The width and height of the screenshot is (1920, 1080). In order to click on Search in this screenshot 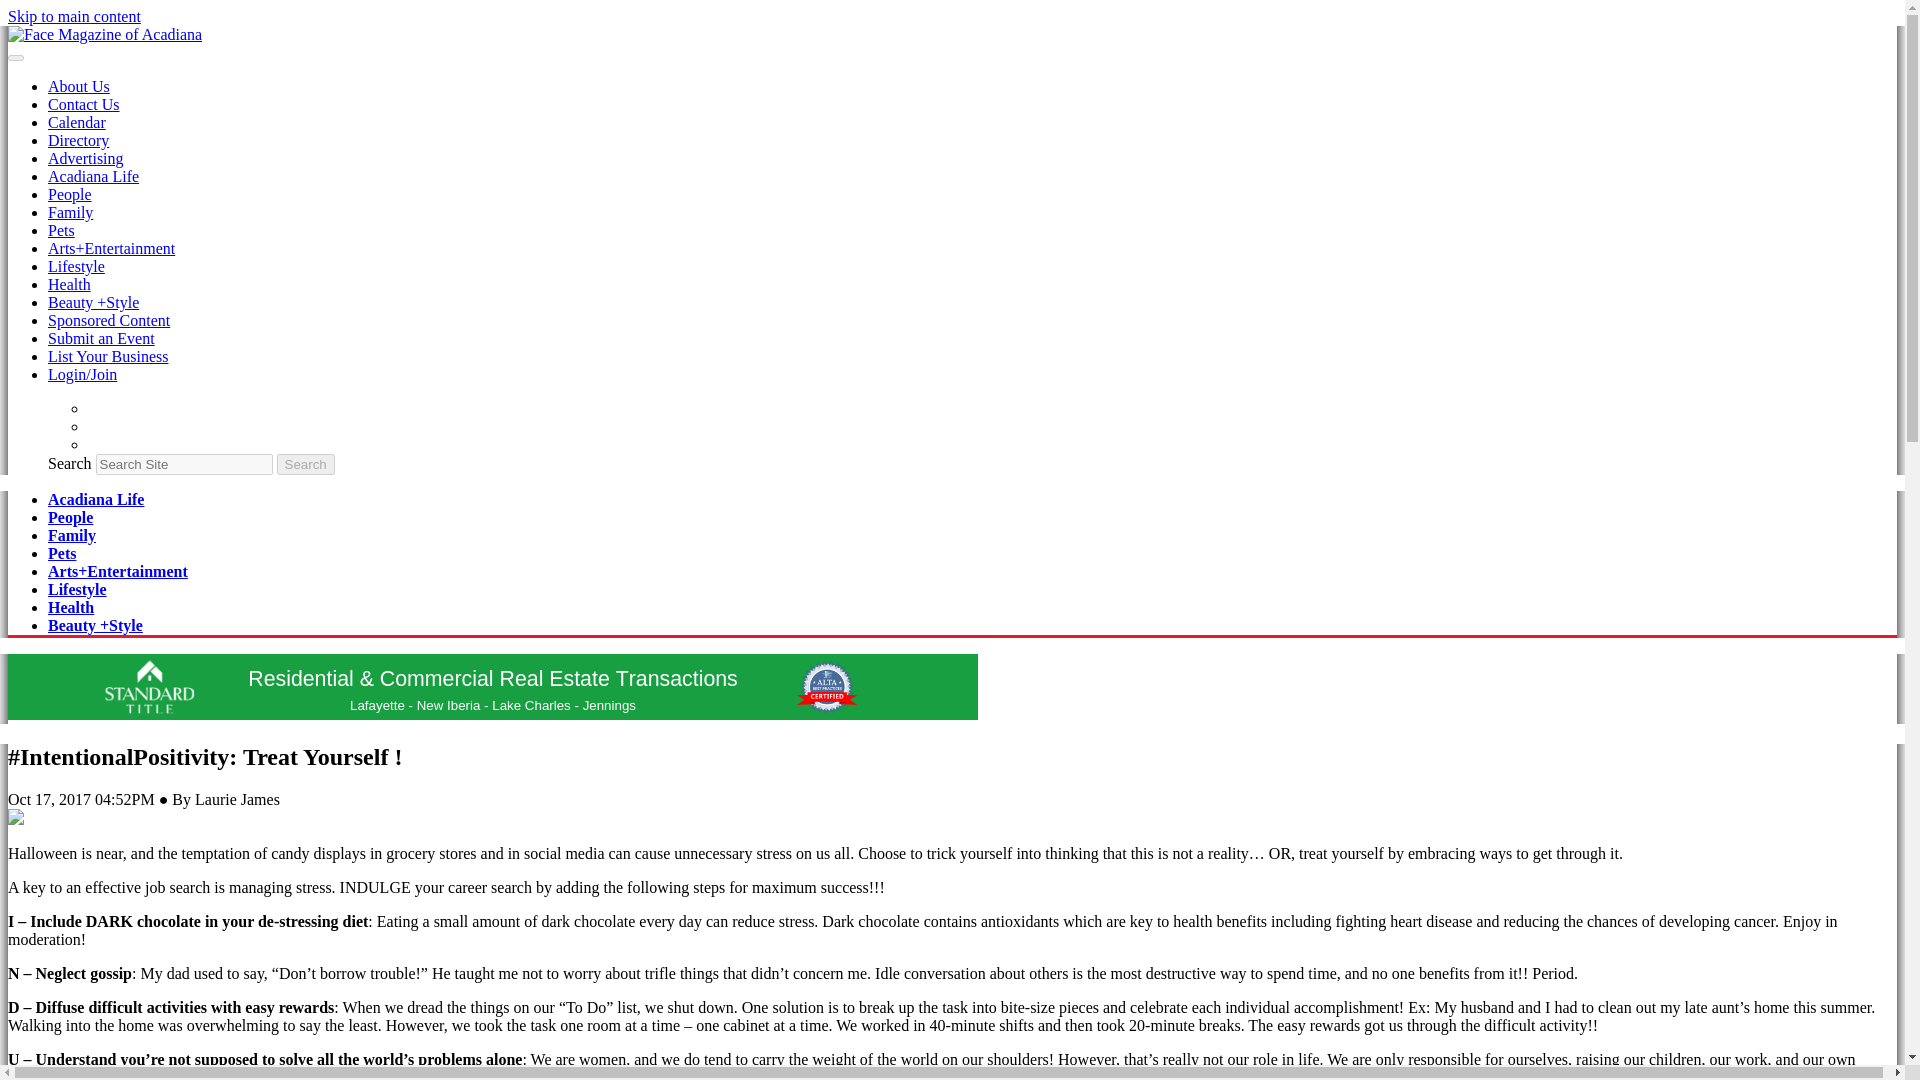, I will do `click(305, 464)`.